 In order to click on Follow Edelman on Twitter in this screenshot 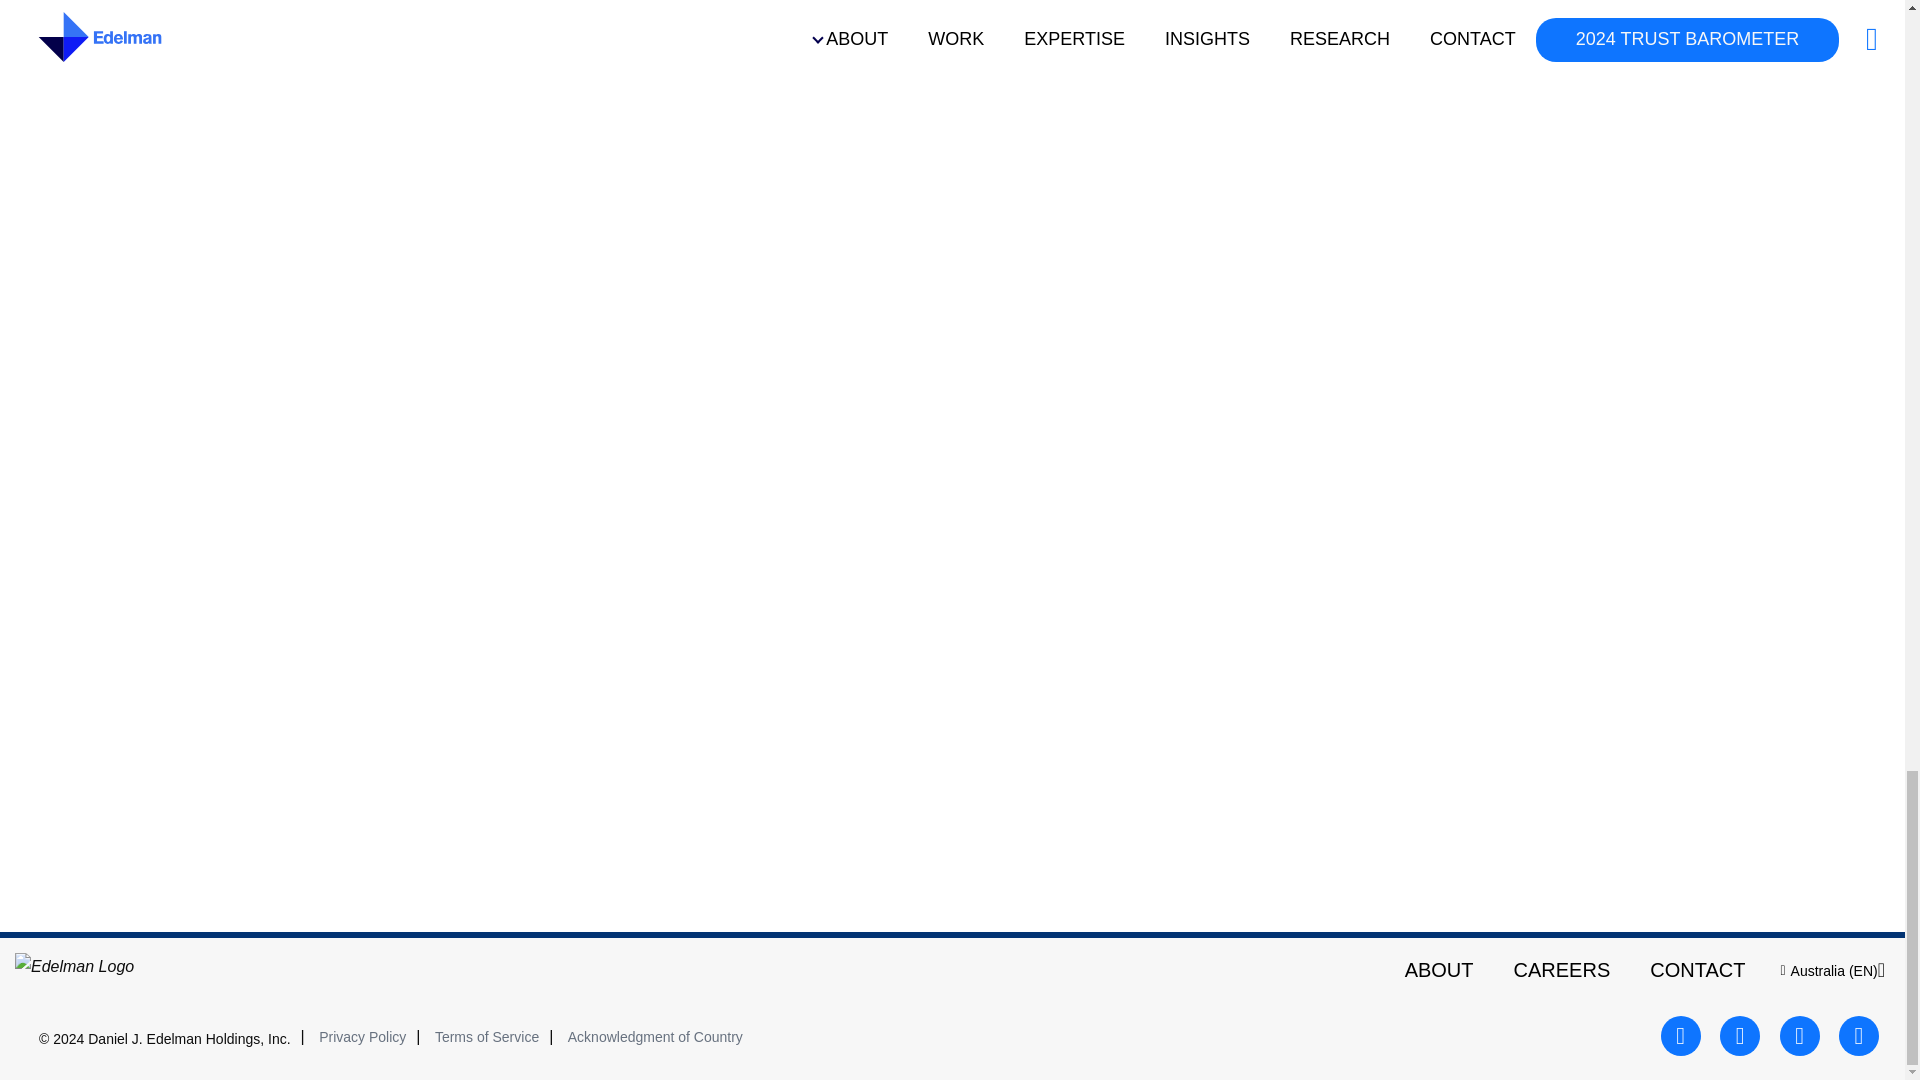, I will do `click(1740, 1036)`.